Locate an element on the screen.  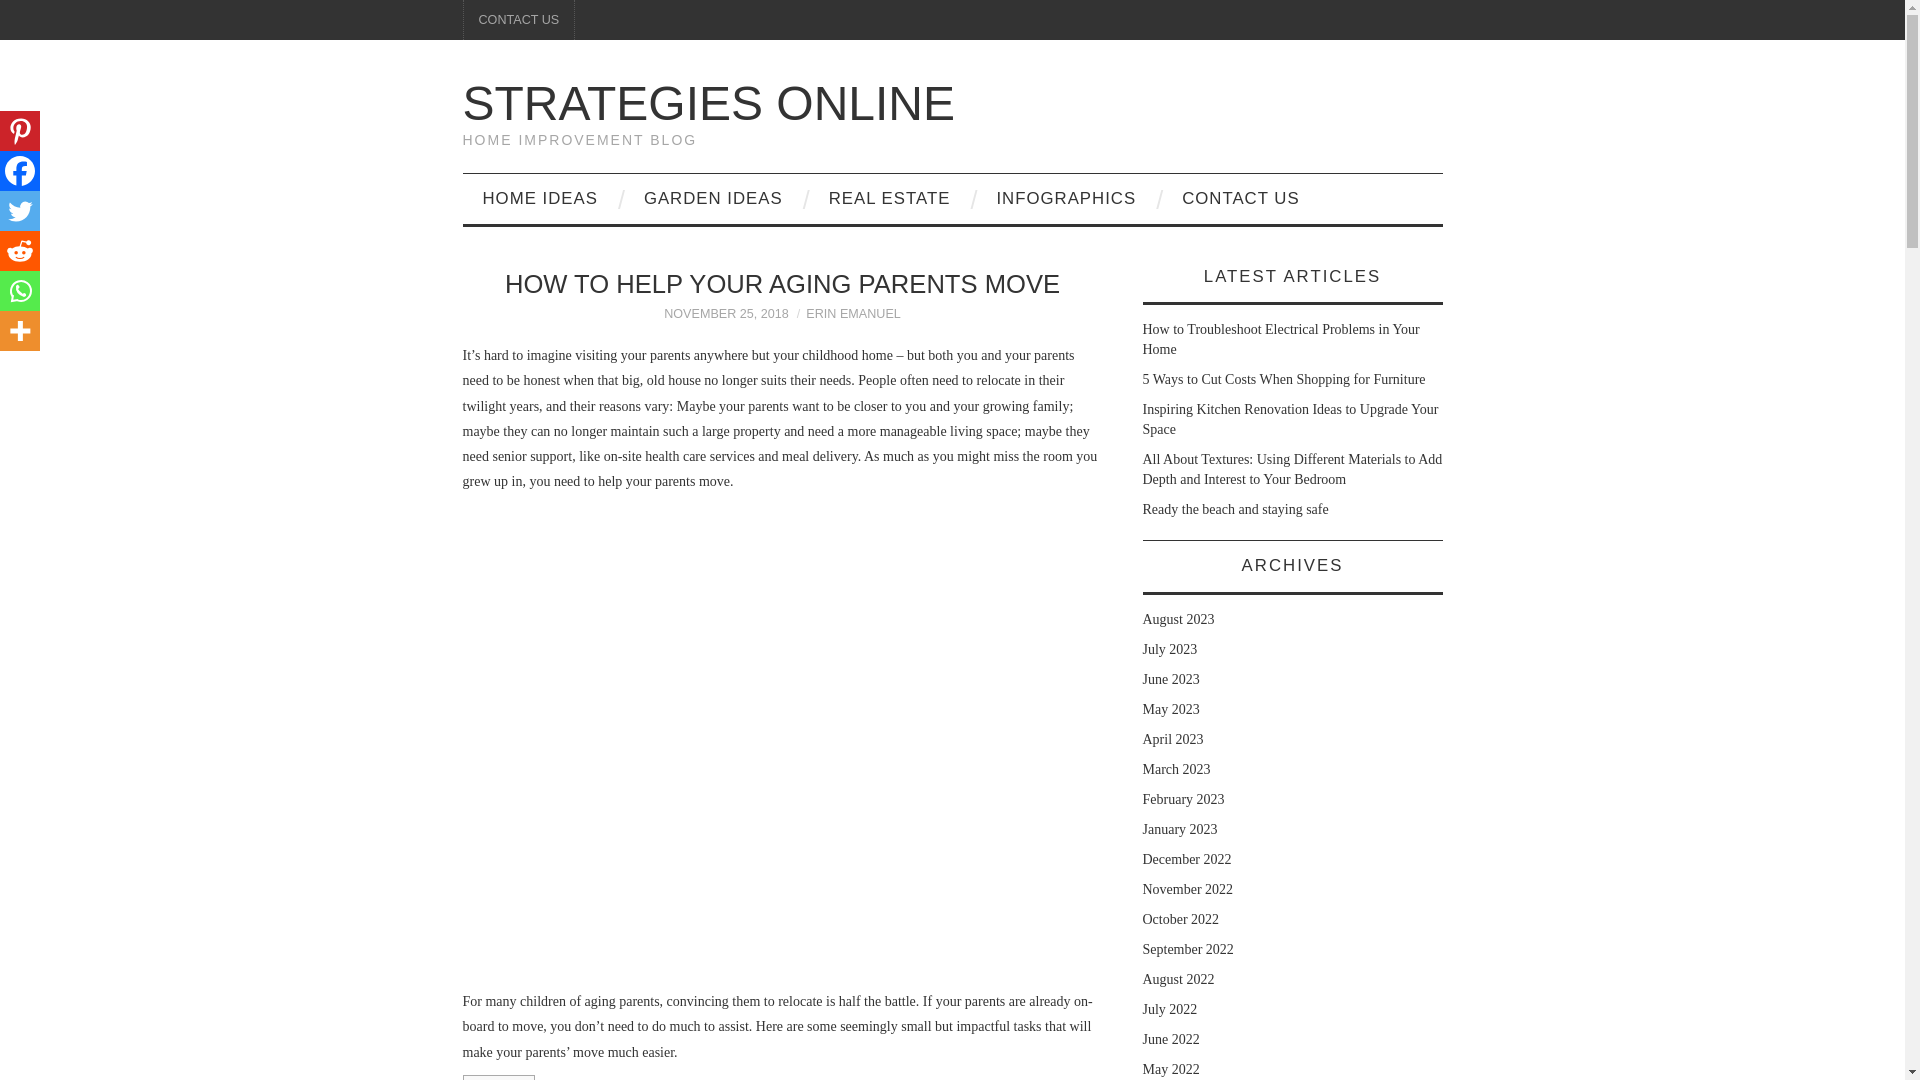
GARDEN IDEAS is located at coordinates (713, 198).